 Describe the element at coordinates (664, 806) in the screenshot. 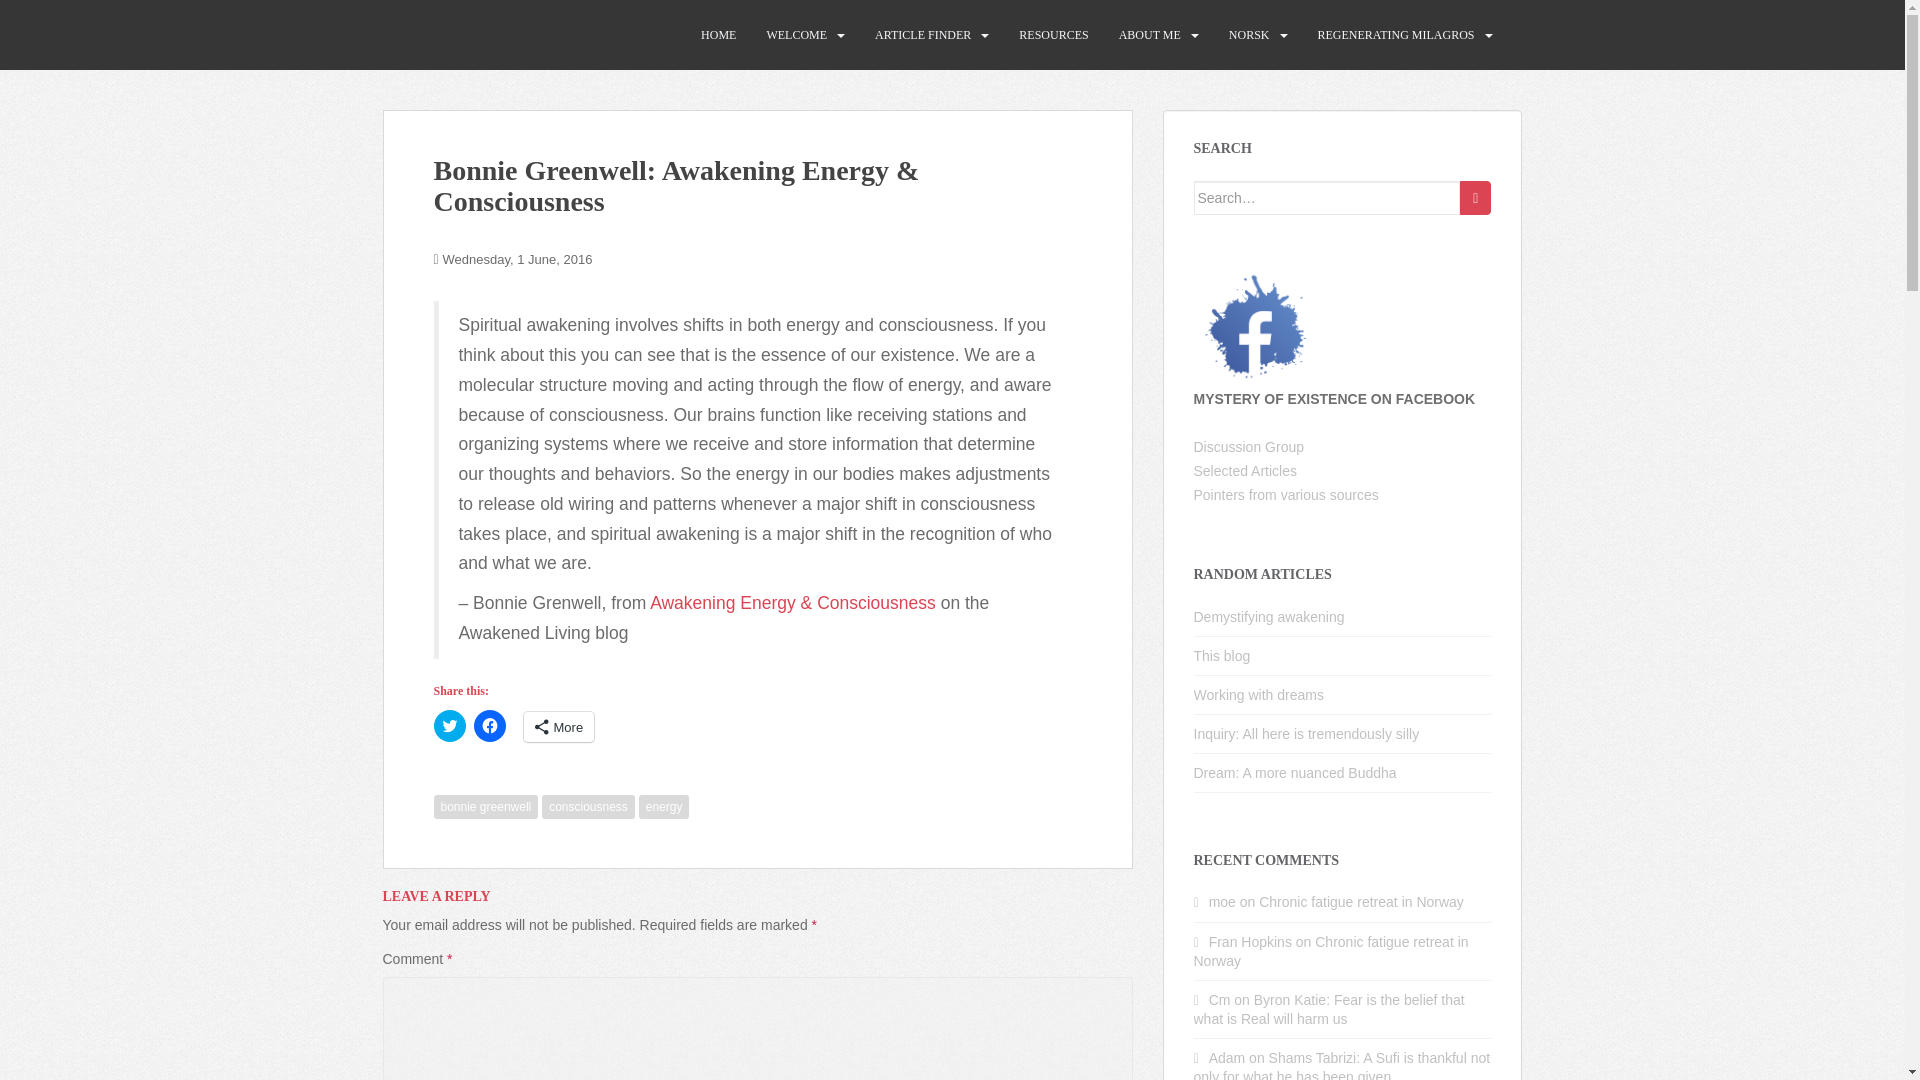

I see `energy` at that location.